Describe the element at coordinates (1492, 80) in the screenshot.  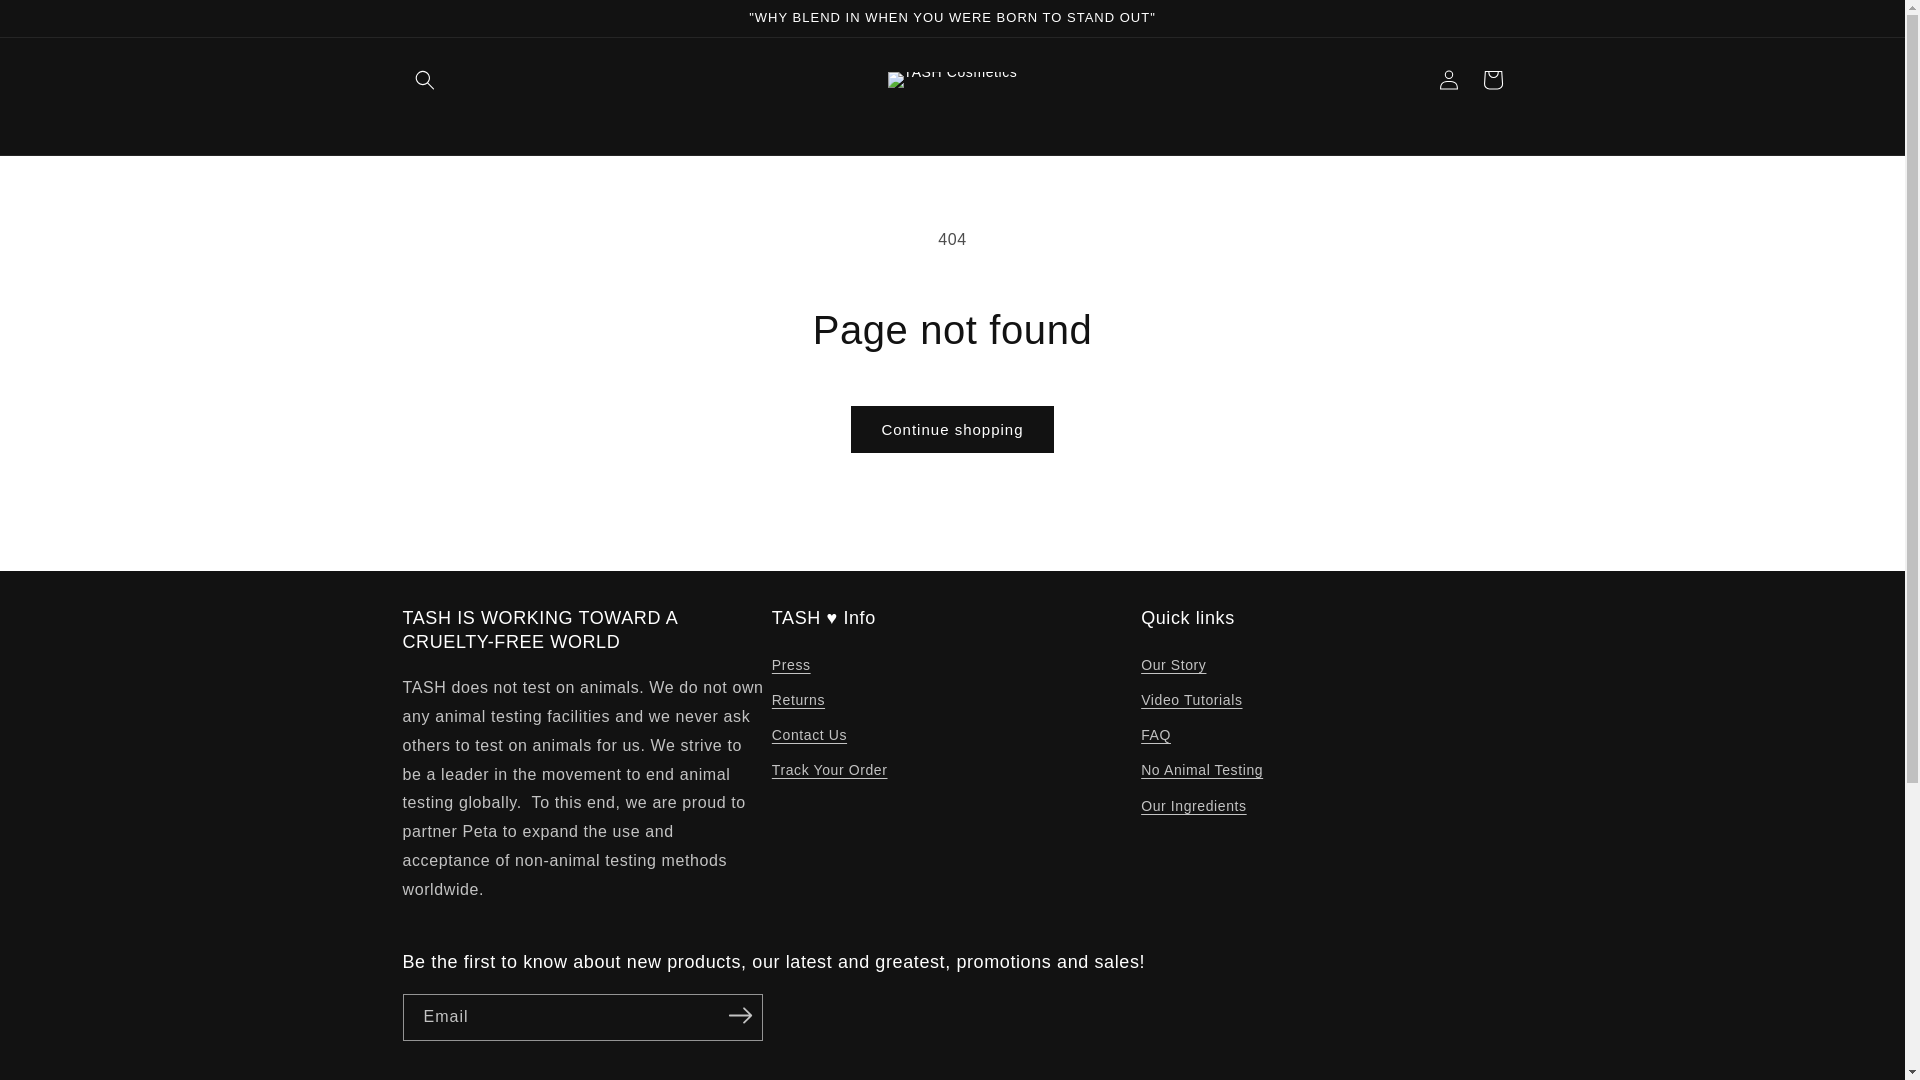
I see `Cart` at that location.